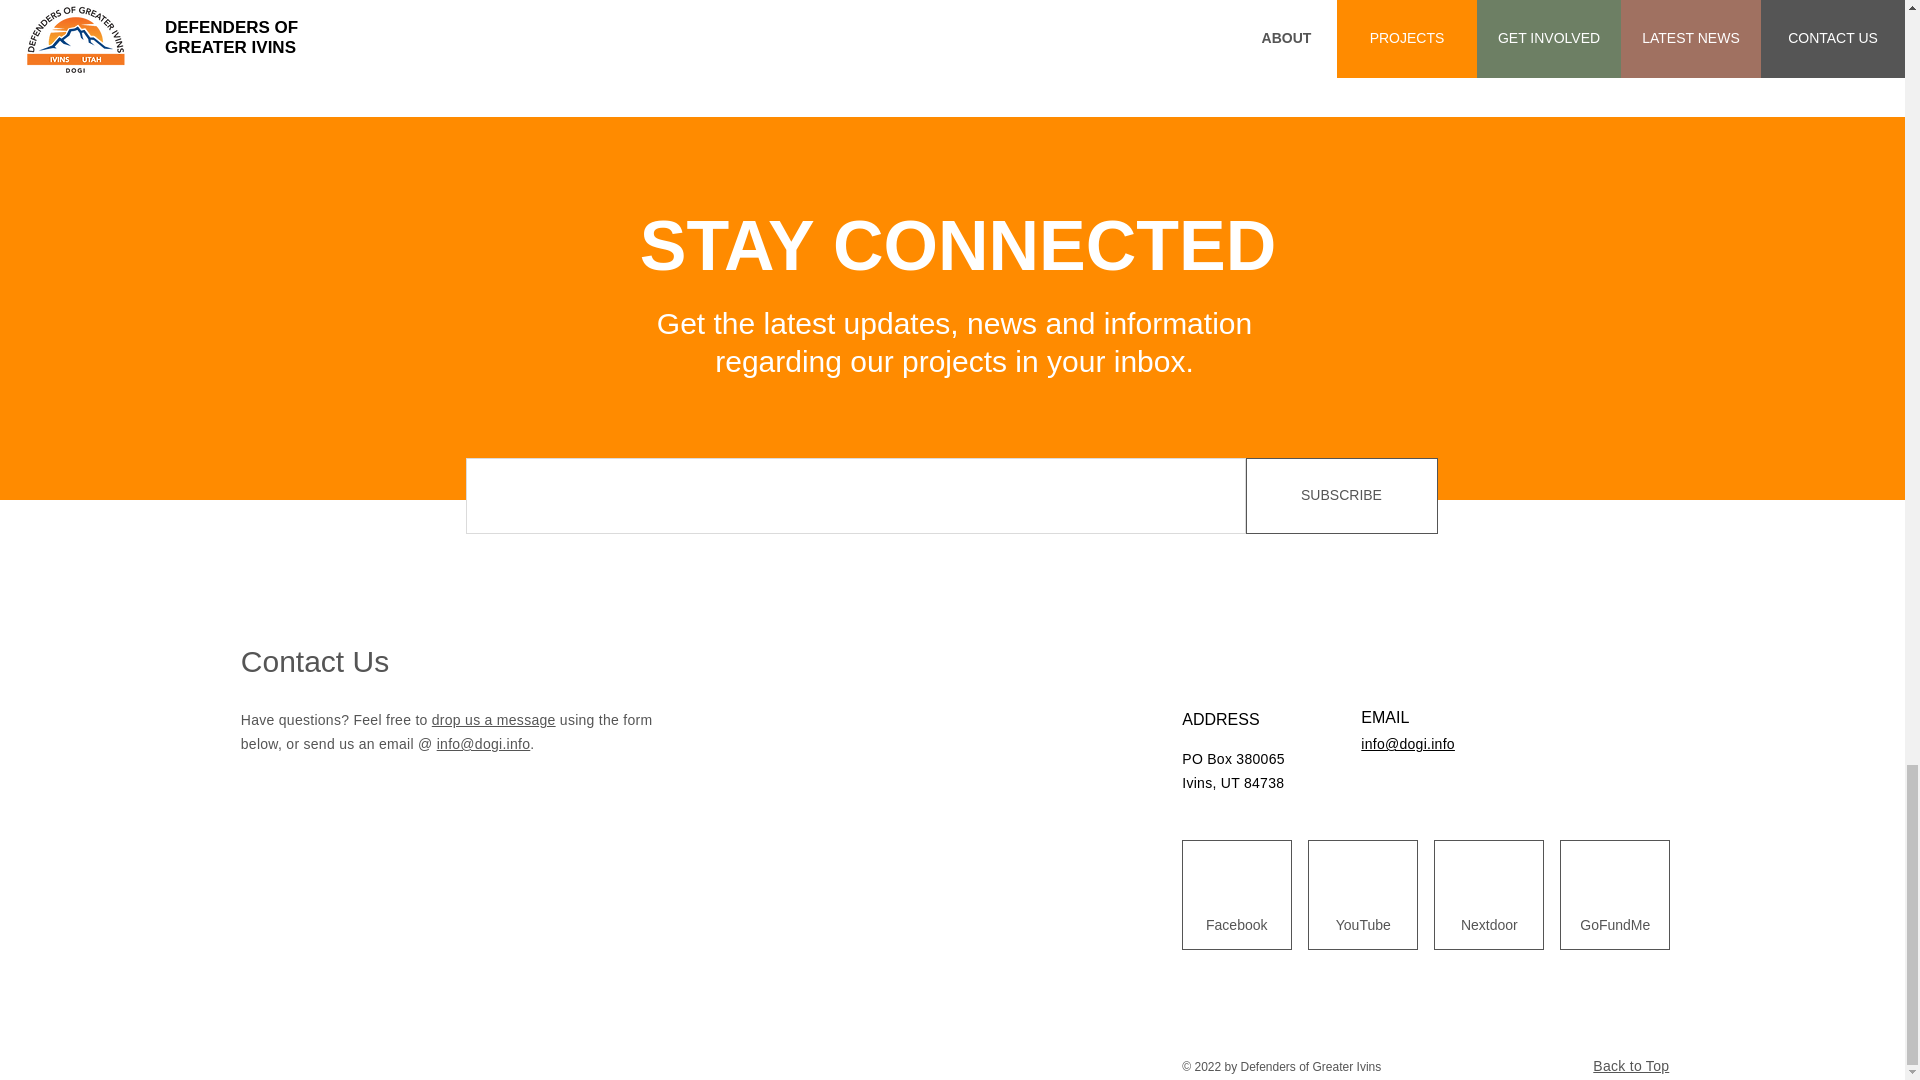  Describe the element at coordinates (1342, 495) in the screenshot. I see `SUBSCRIBE` at that location.